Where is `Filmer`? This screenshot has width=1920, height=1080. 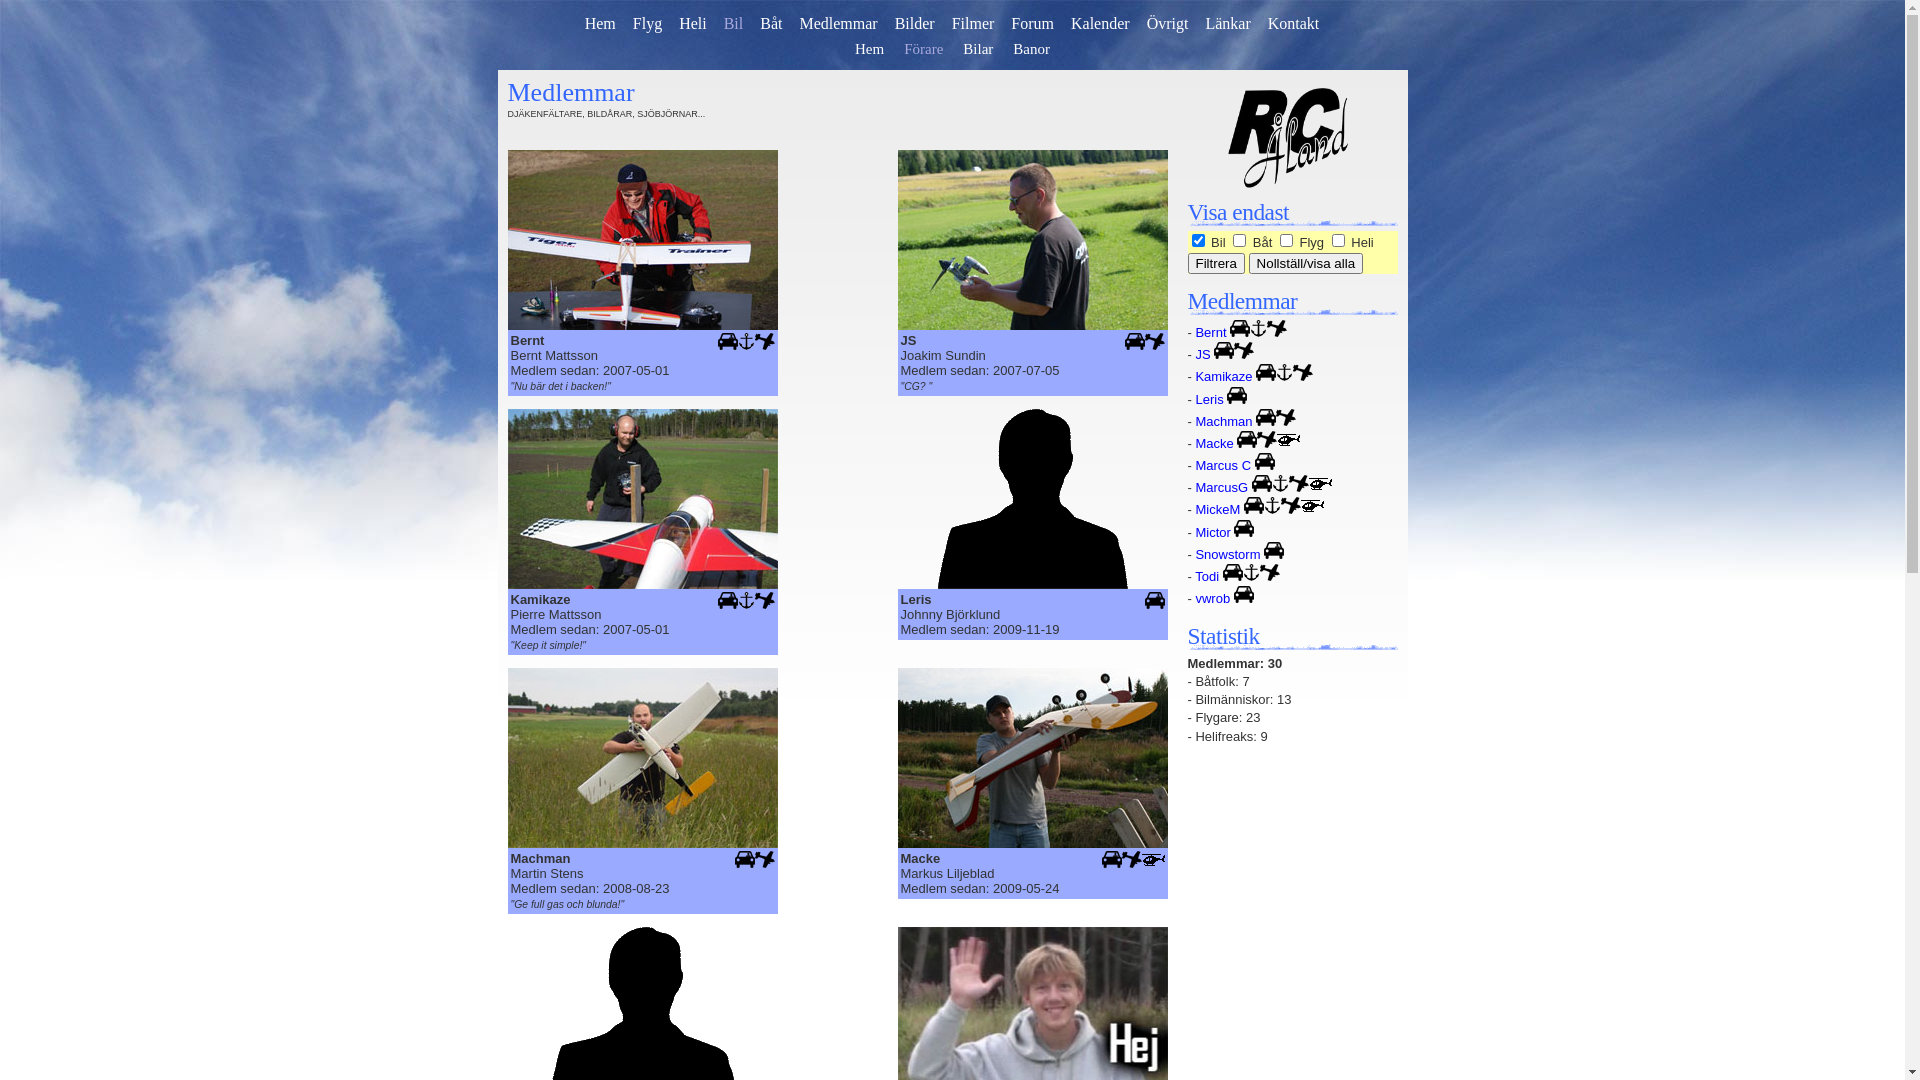
Filmer is located at coordinates (973, 24).